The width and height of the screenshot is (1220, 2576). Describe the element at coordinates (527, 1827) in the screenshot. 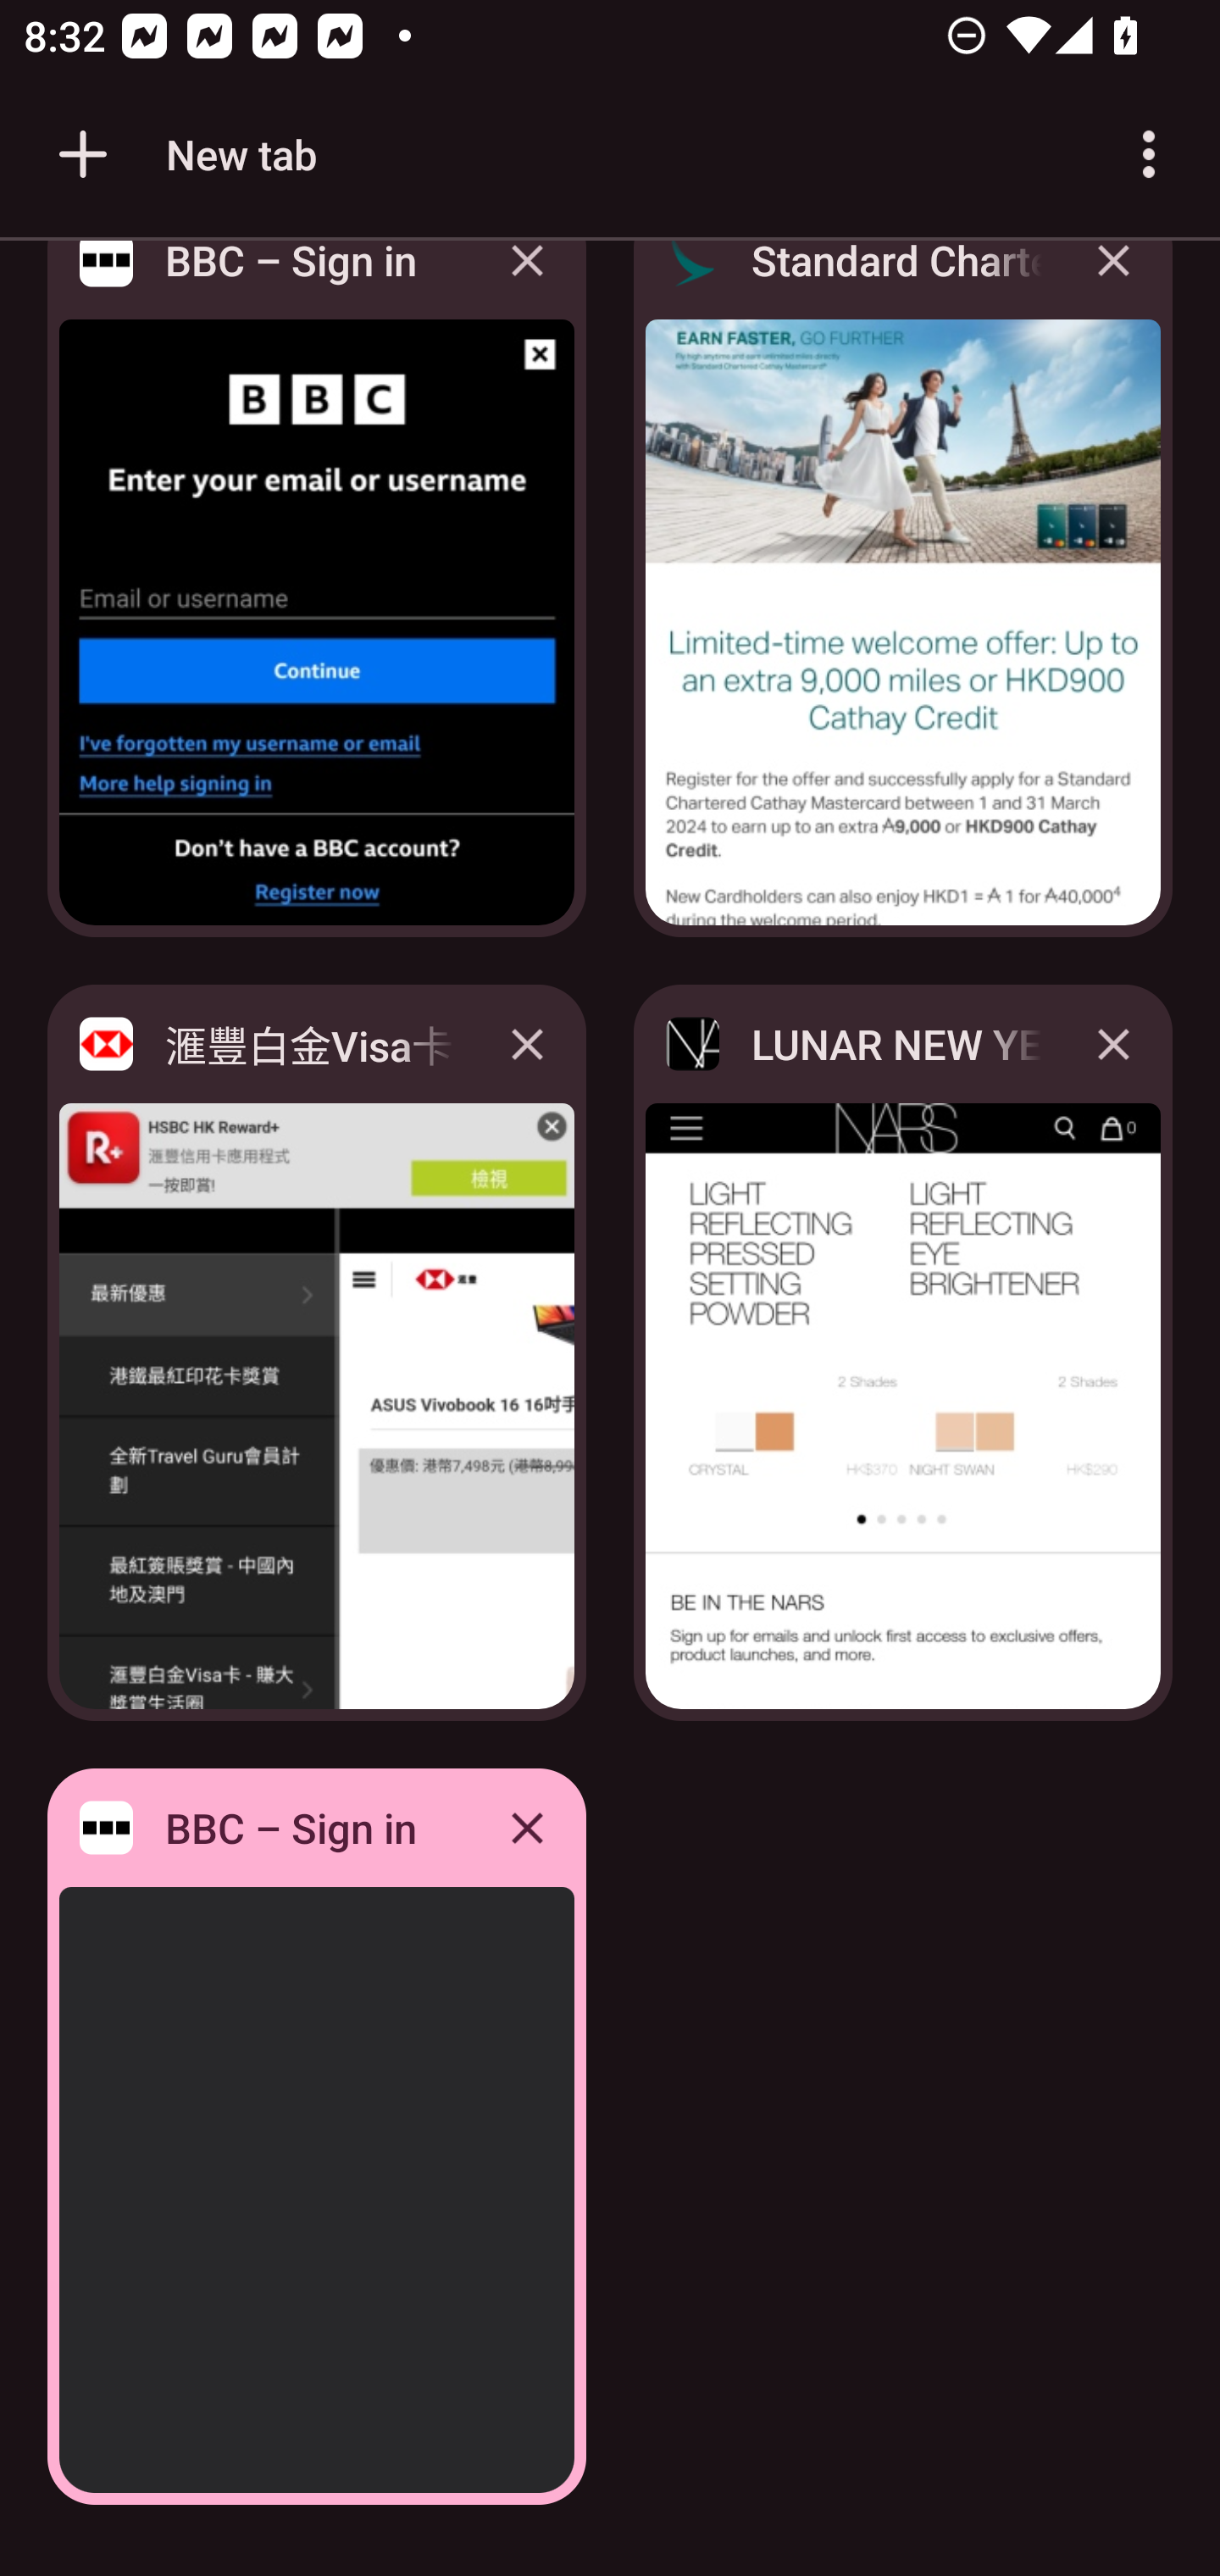

I see `Close  tab` at that location.